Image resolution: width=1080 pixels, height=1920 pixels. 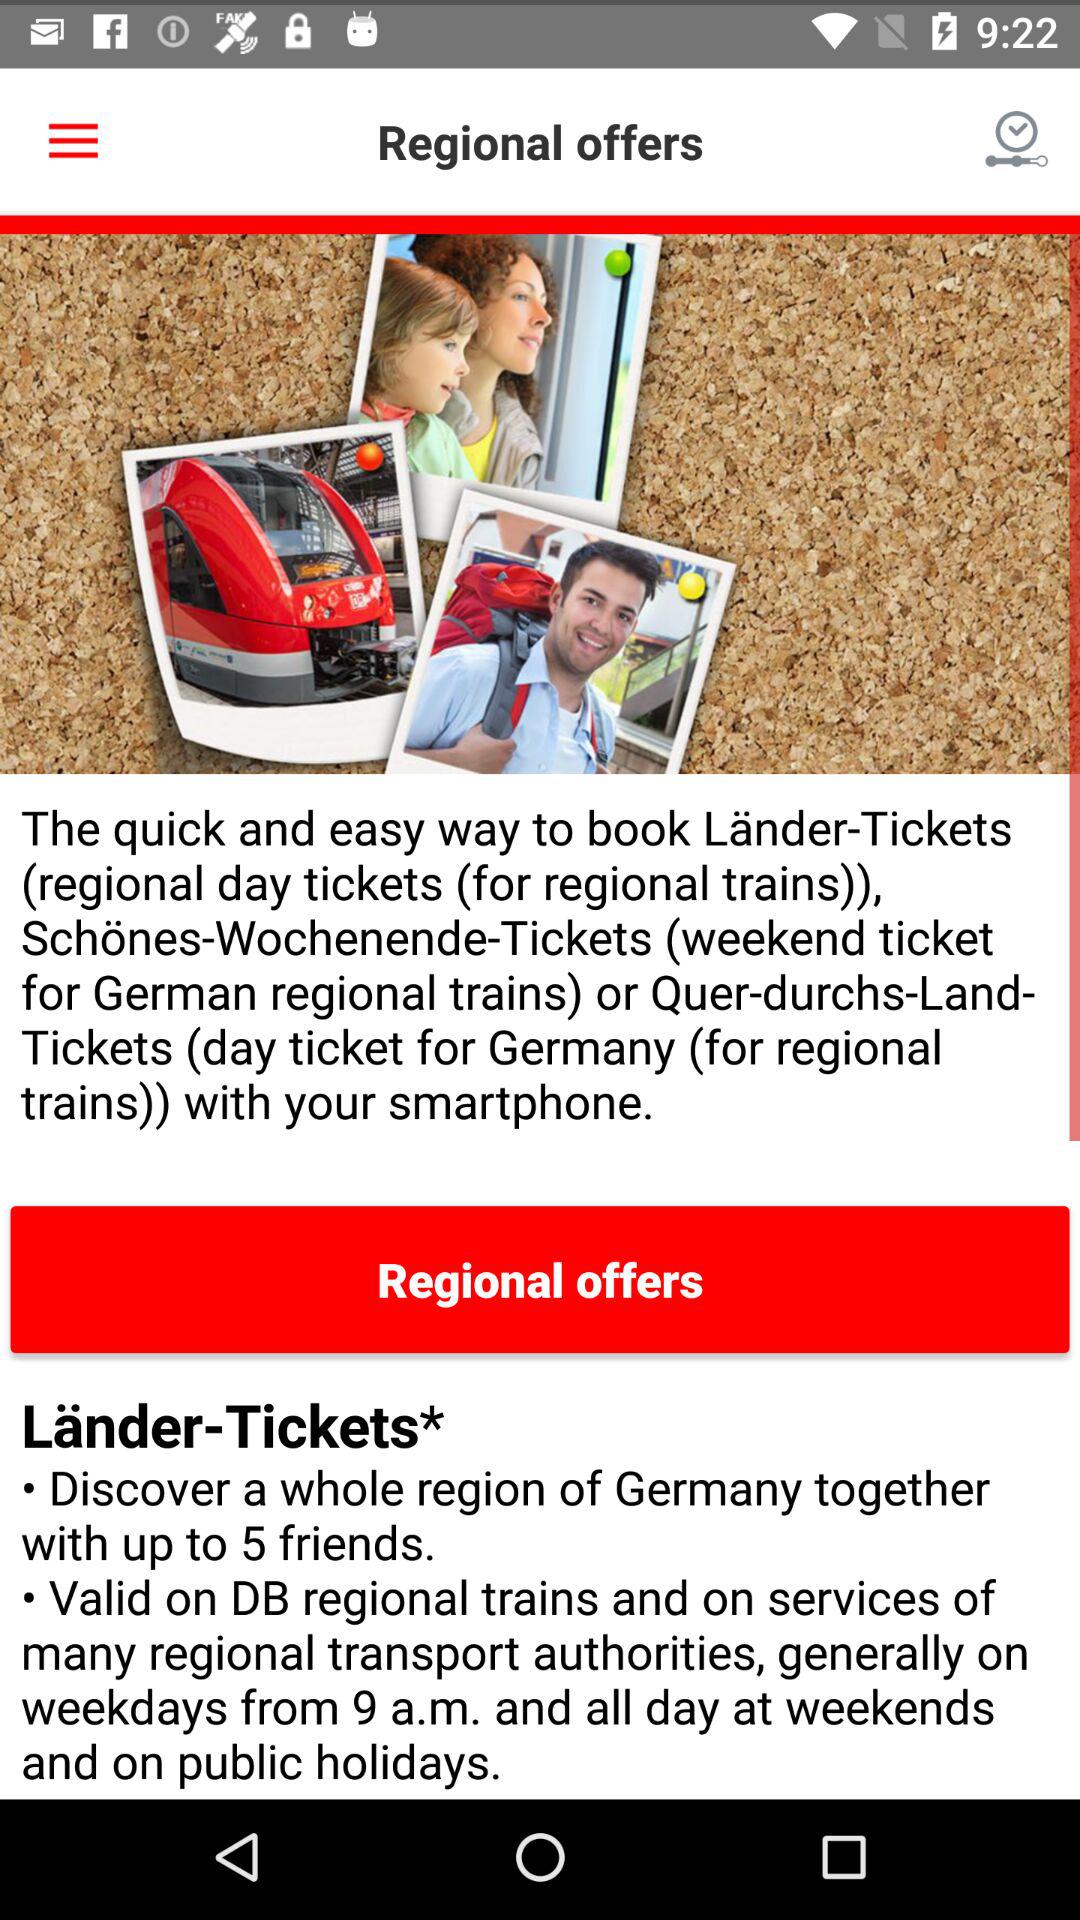 I want to click on select item next to regional offers icon, so click(x=73, y=136).